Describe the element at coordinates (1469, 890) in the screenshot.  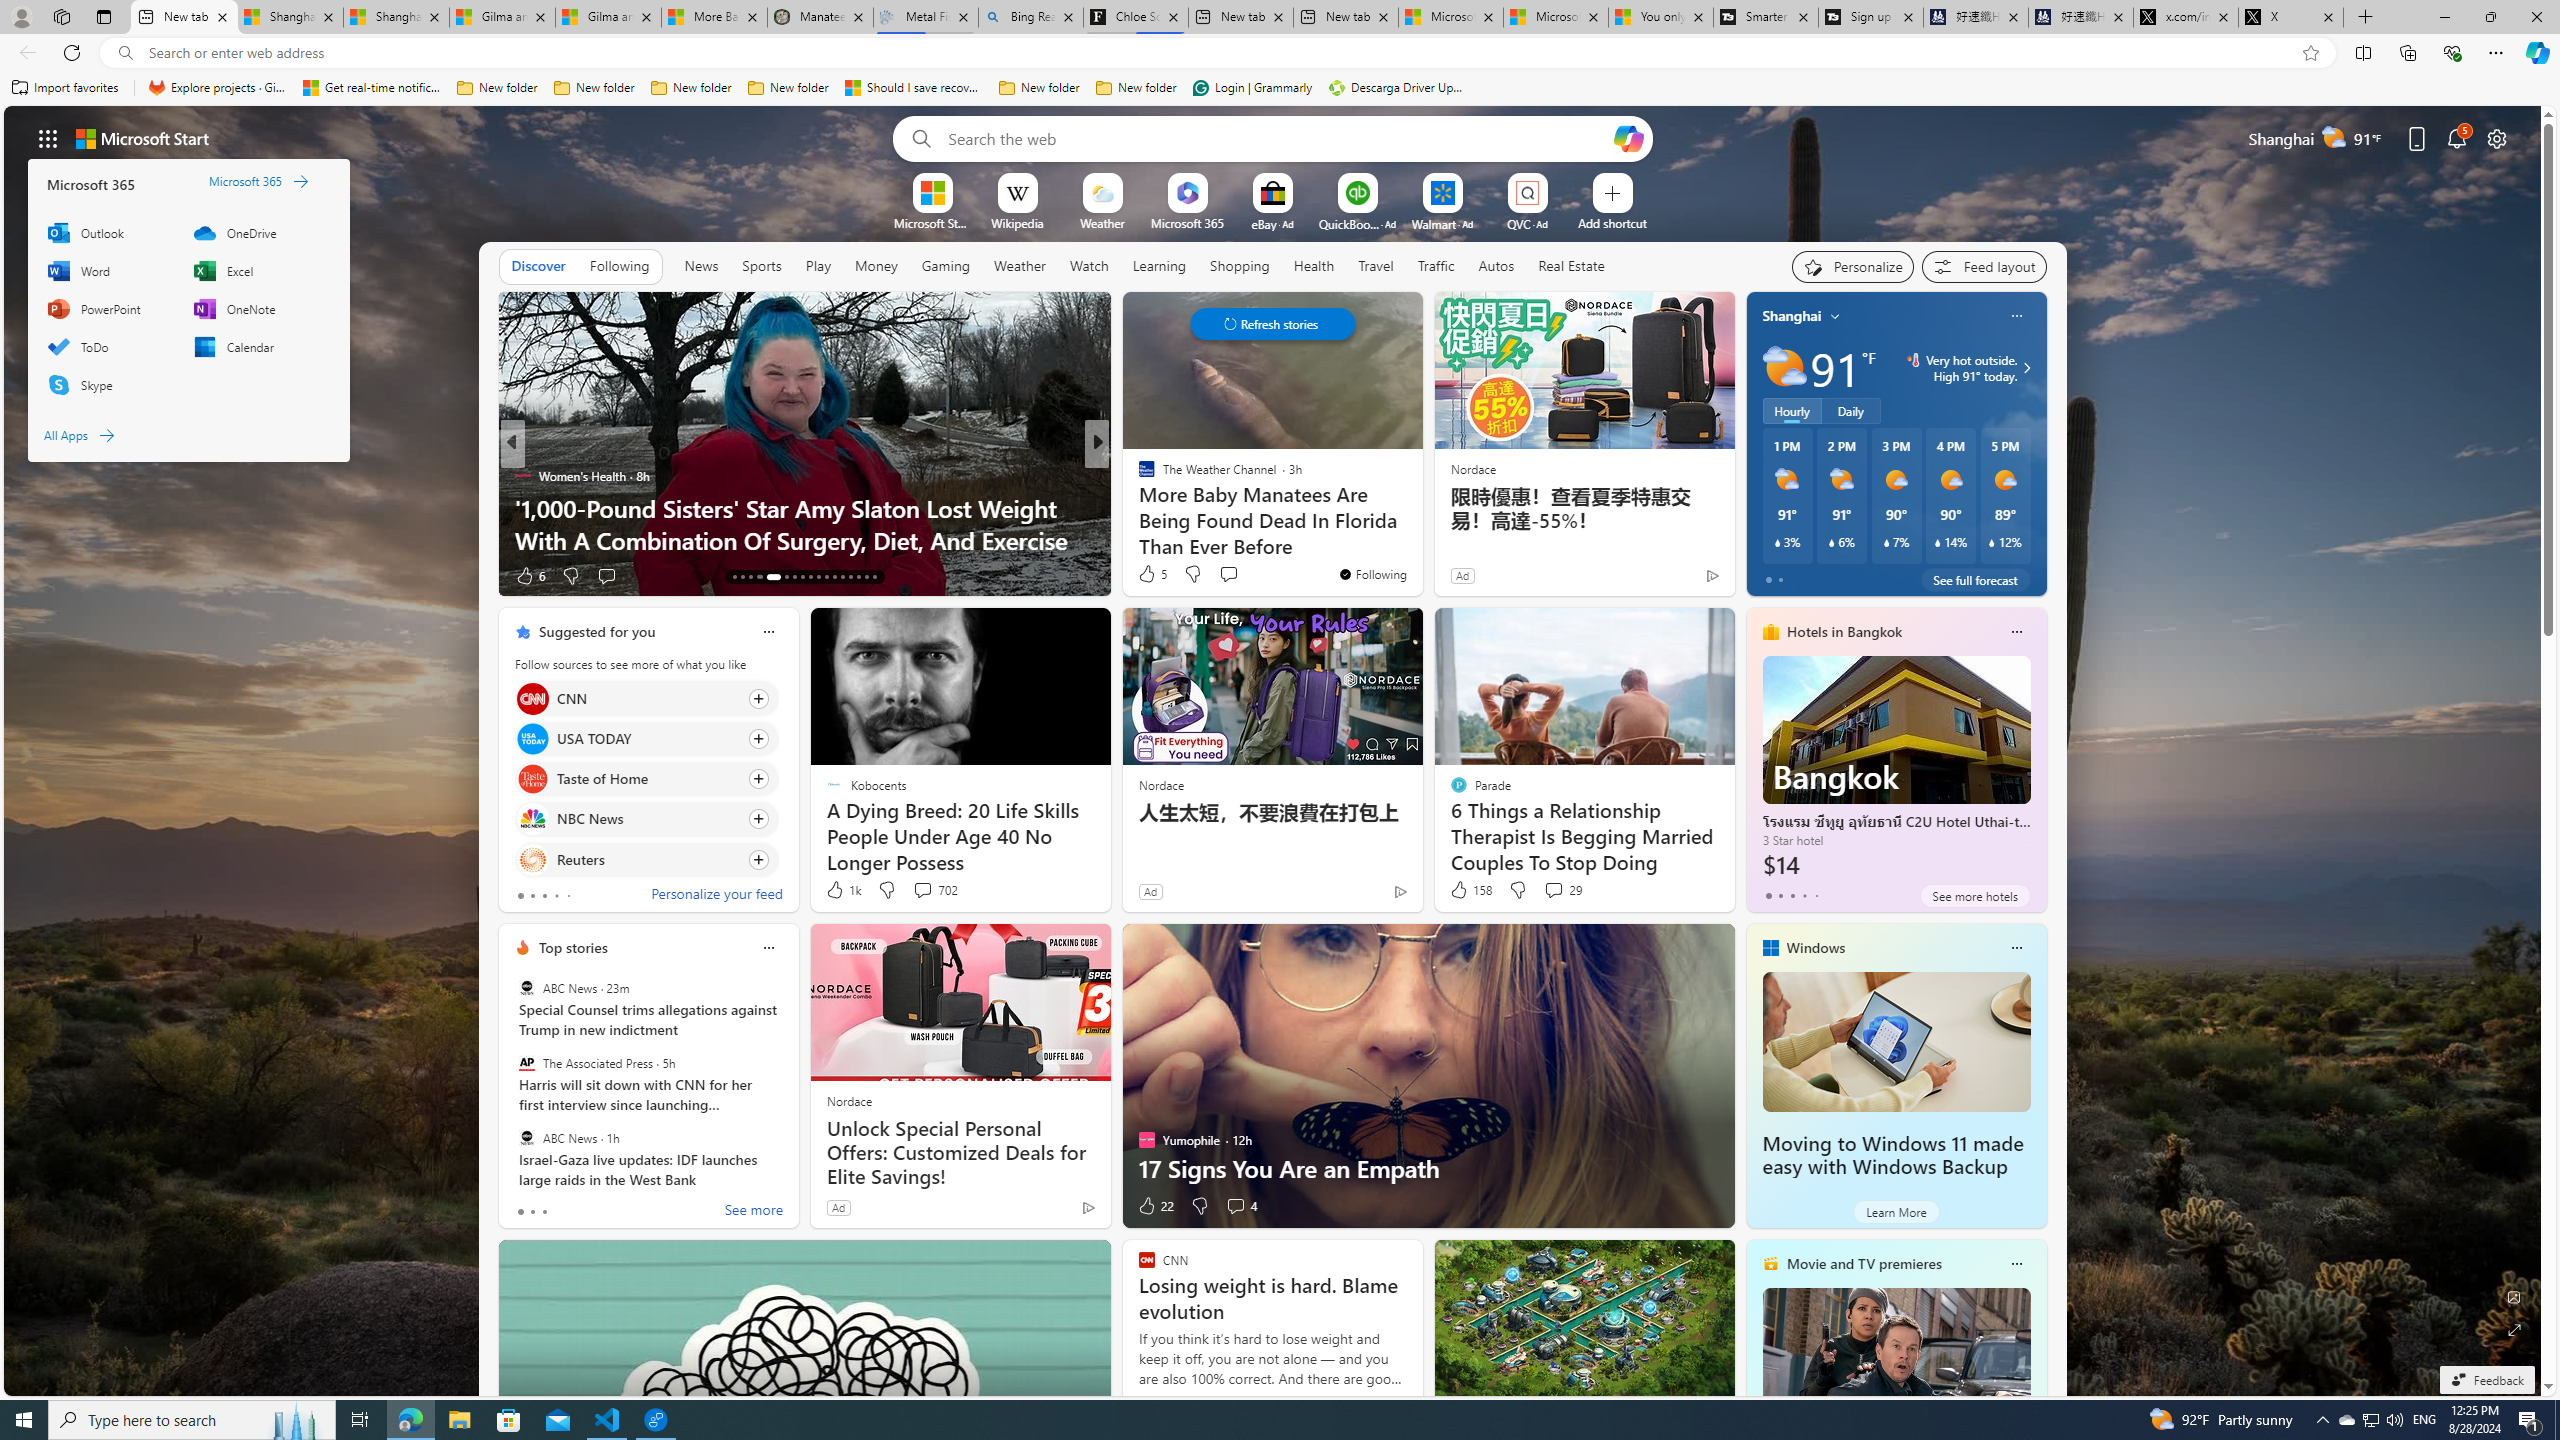
I see `158 Like` at that location.